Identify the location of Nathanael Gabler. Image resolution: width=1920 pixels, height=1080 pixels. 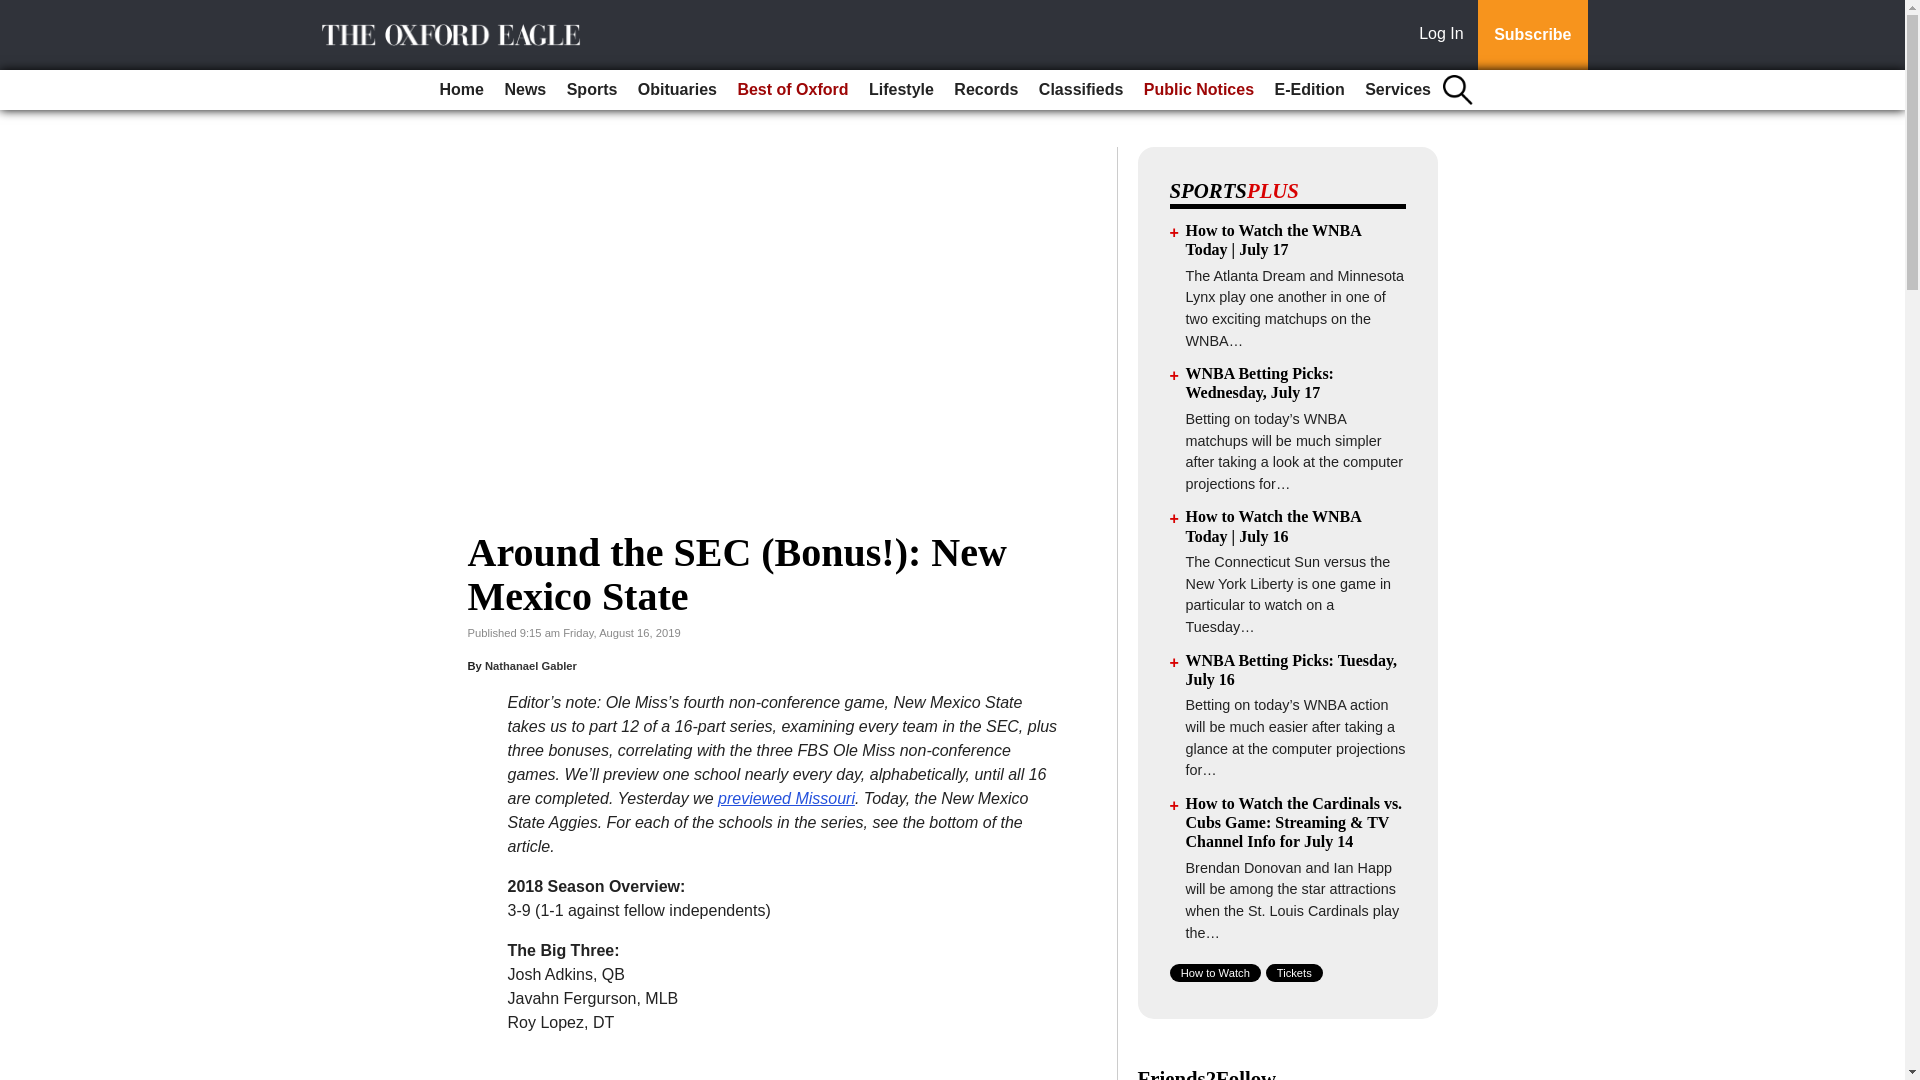
(531, 665).